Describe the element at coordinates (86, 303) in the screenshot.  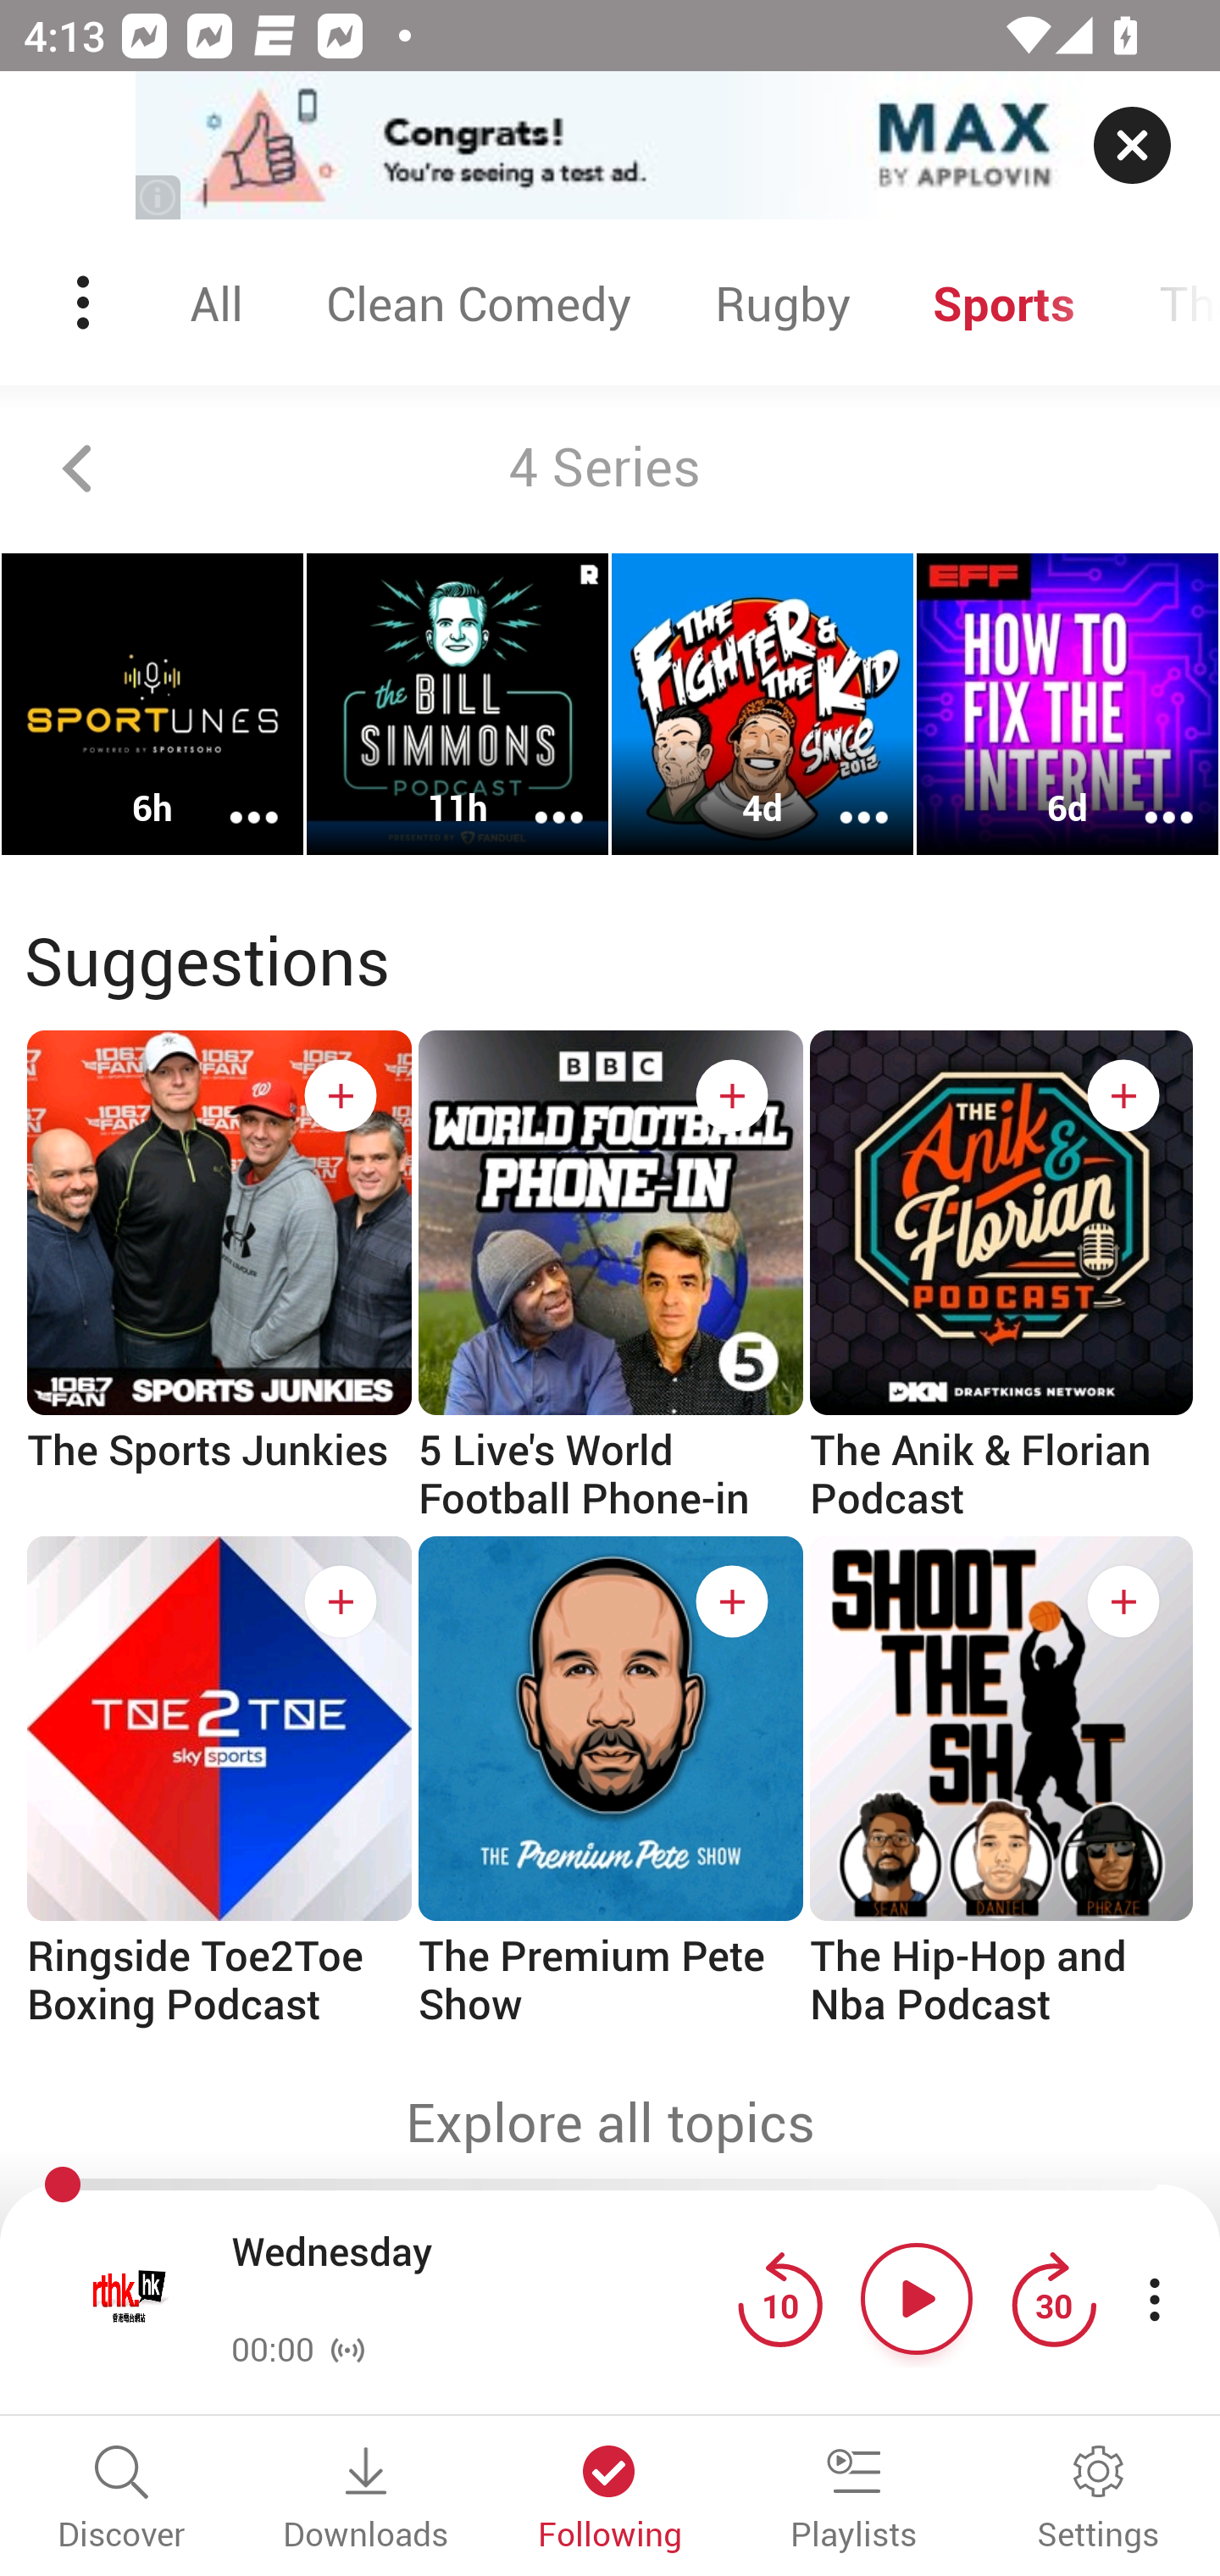
I see `Menu` at that location.